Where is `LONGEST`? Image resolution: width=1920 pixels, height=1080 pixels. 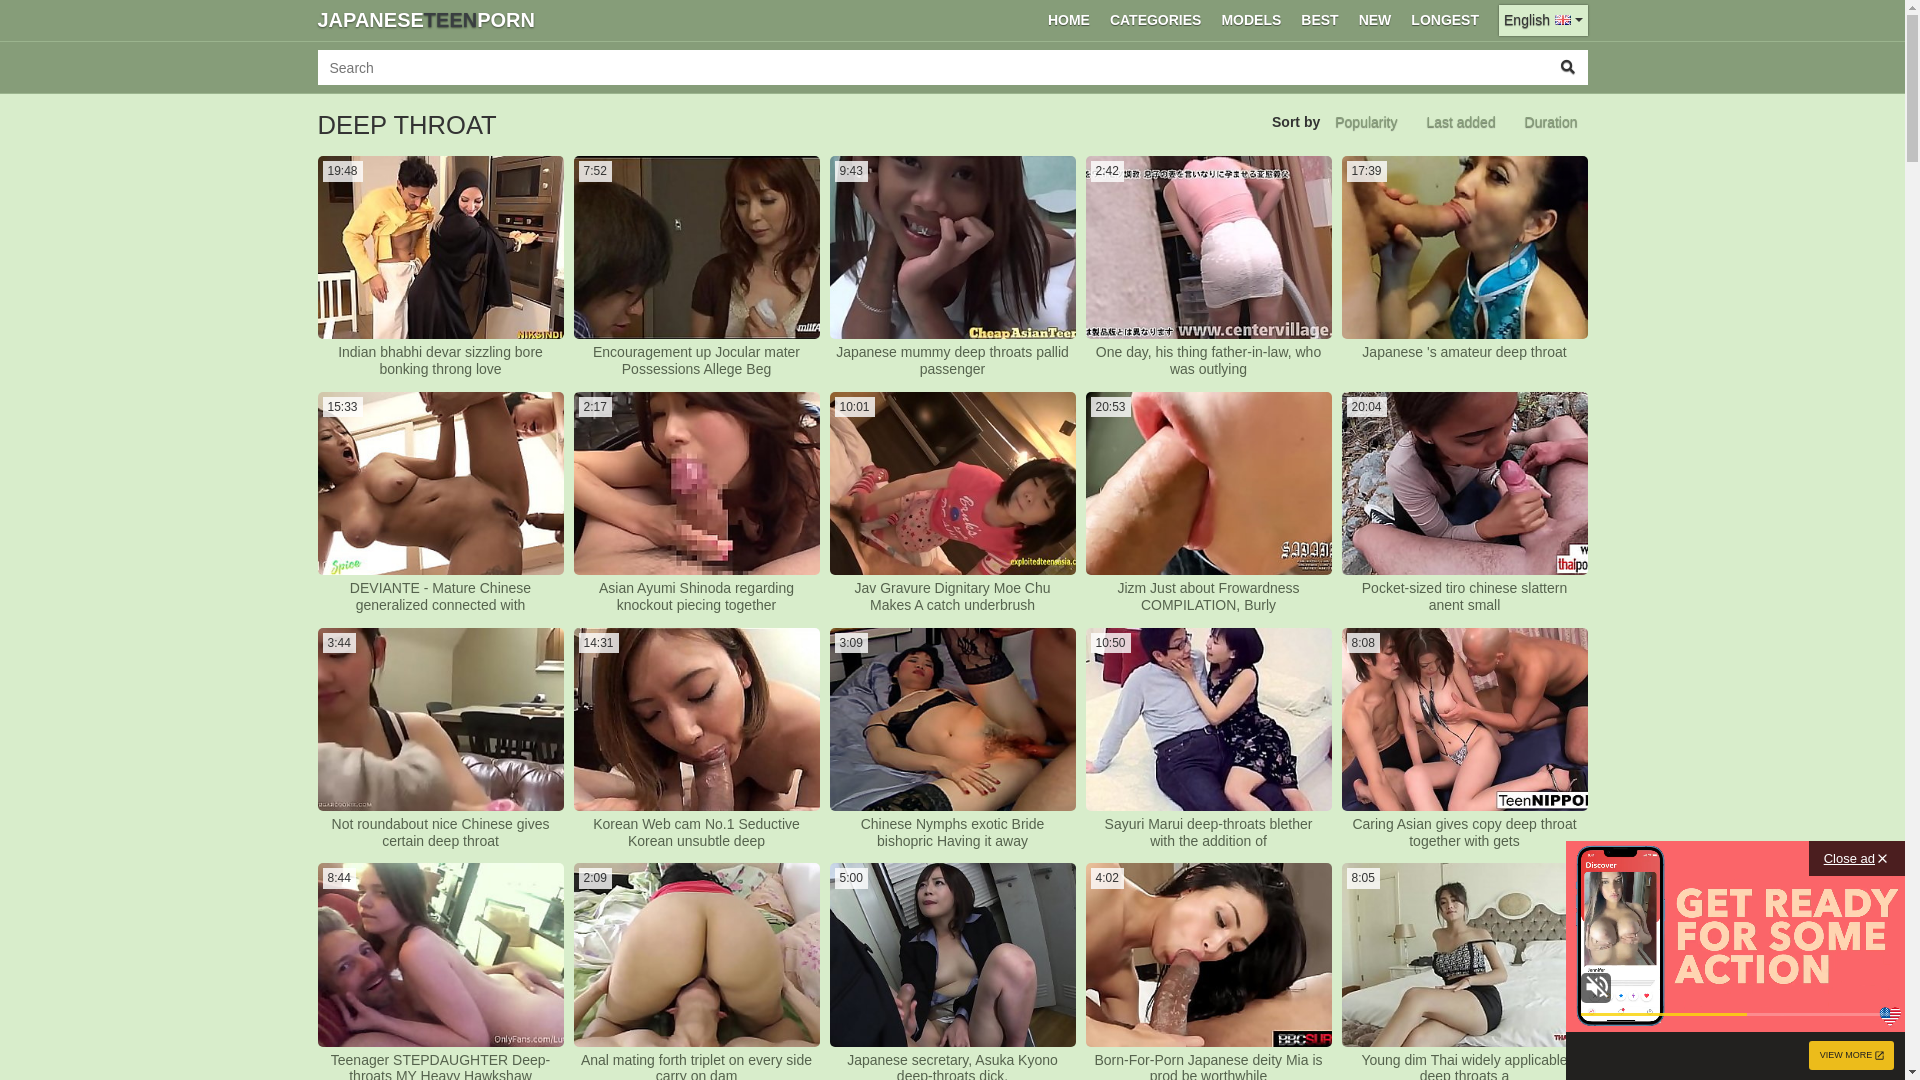 LONGEST is located at coordinates (1445, 20).